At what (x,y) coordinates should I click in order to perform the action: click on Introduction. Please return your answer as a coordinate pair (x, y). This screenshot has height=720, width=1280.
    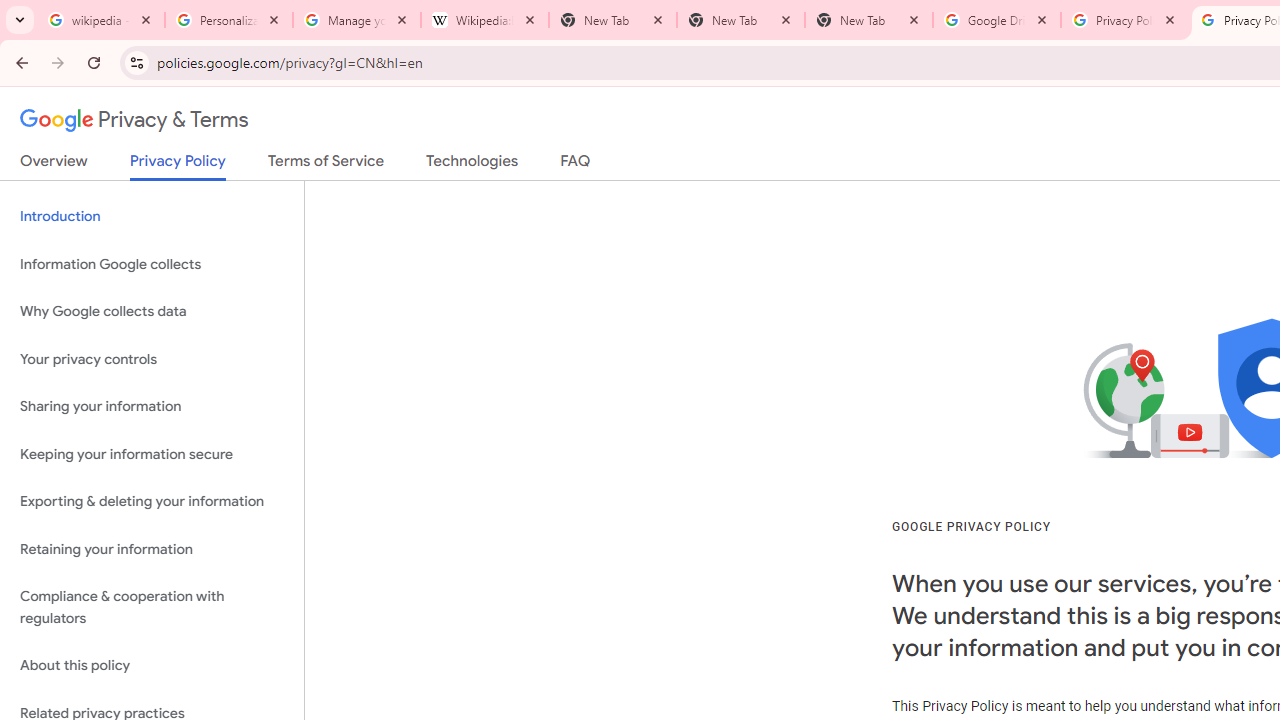
    Looking at the image, I should click on (152, 216).